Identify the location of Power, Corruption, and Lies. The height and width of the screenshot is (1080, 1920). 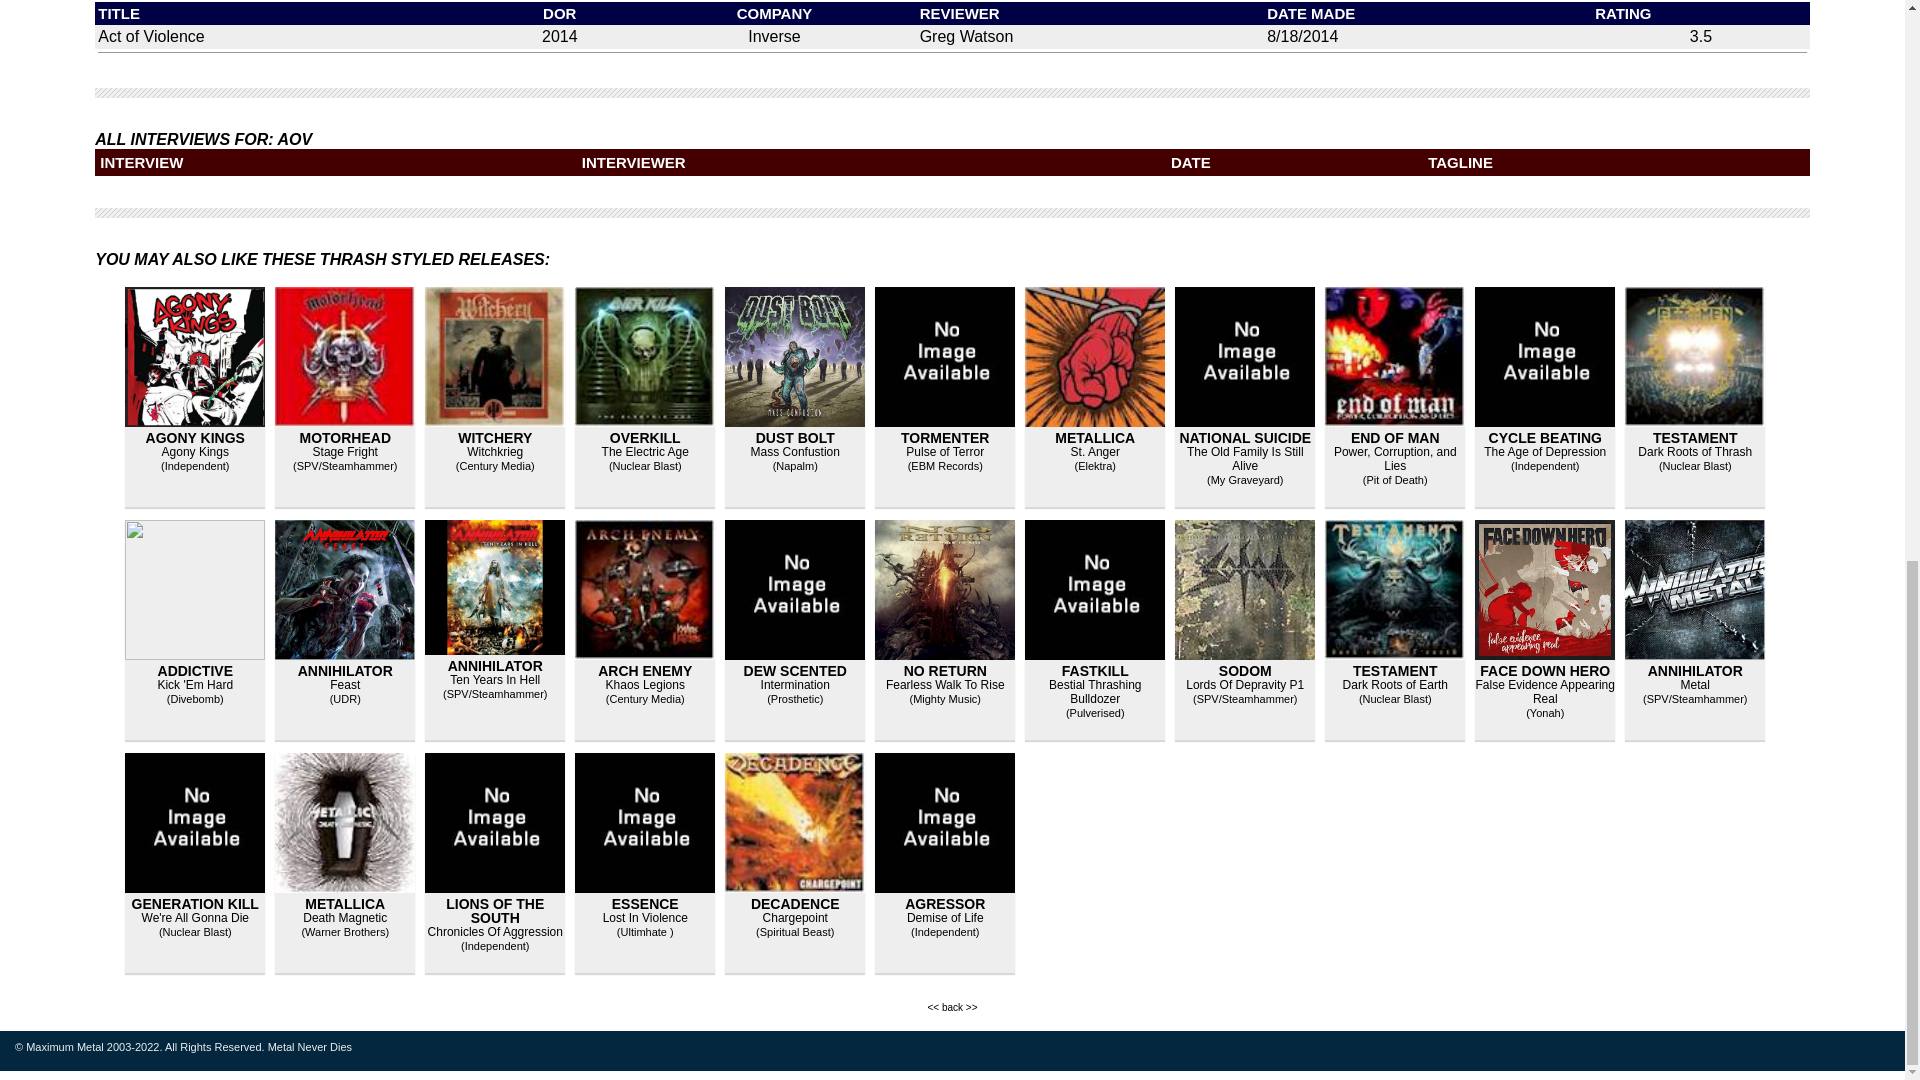
(1396, 458).